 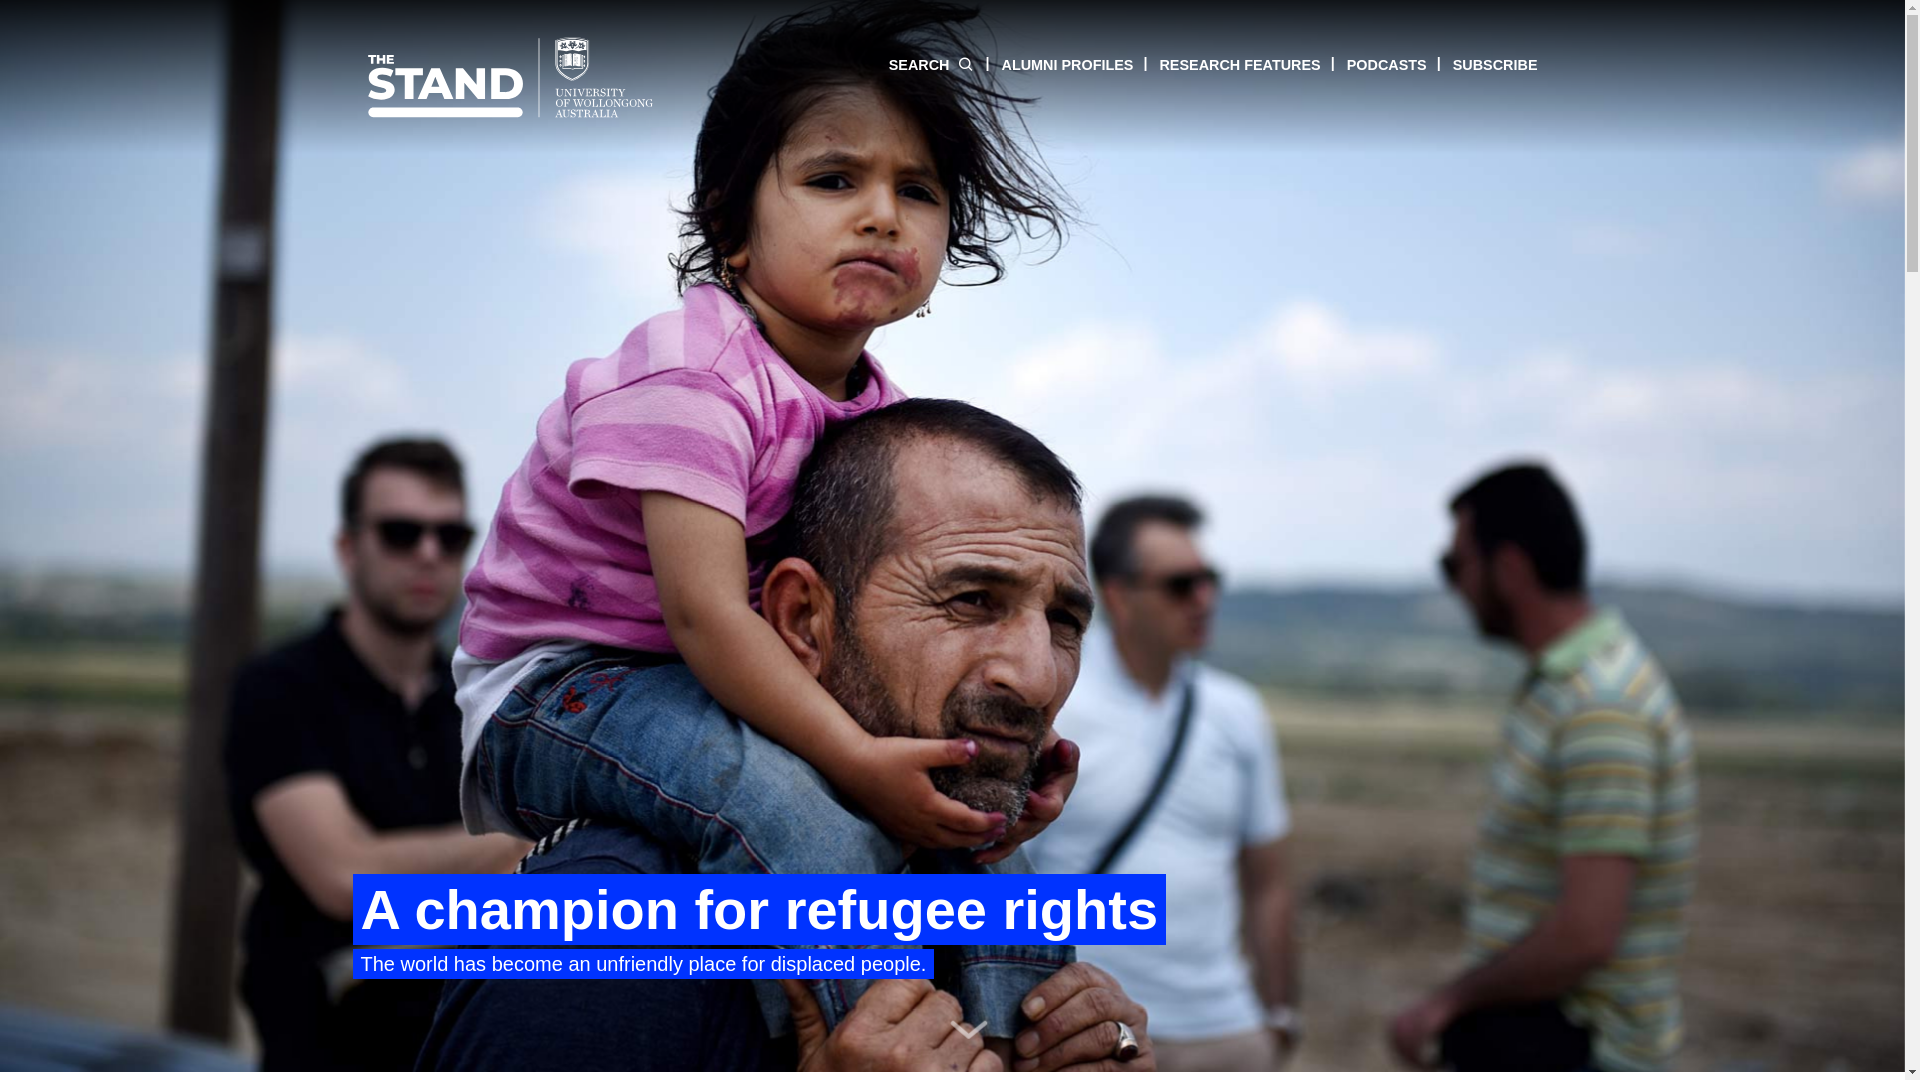 What do you see at coordinates (932, 64) in the screenshot?
I see `SEARCH` at bounding box center [932, 64].